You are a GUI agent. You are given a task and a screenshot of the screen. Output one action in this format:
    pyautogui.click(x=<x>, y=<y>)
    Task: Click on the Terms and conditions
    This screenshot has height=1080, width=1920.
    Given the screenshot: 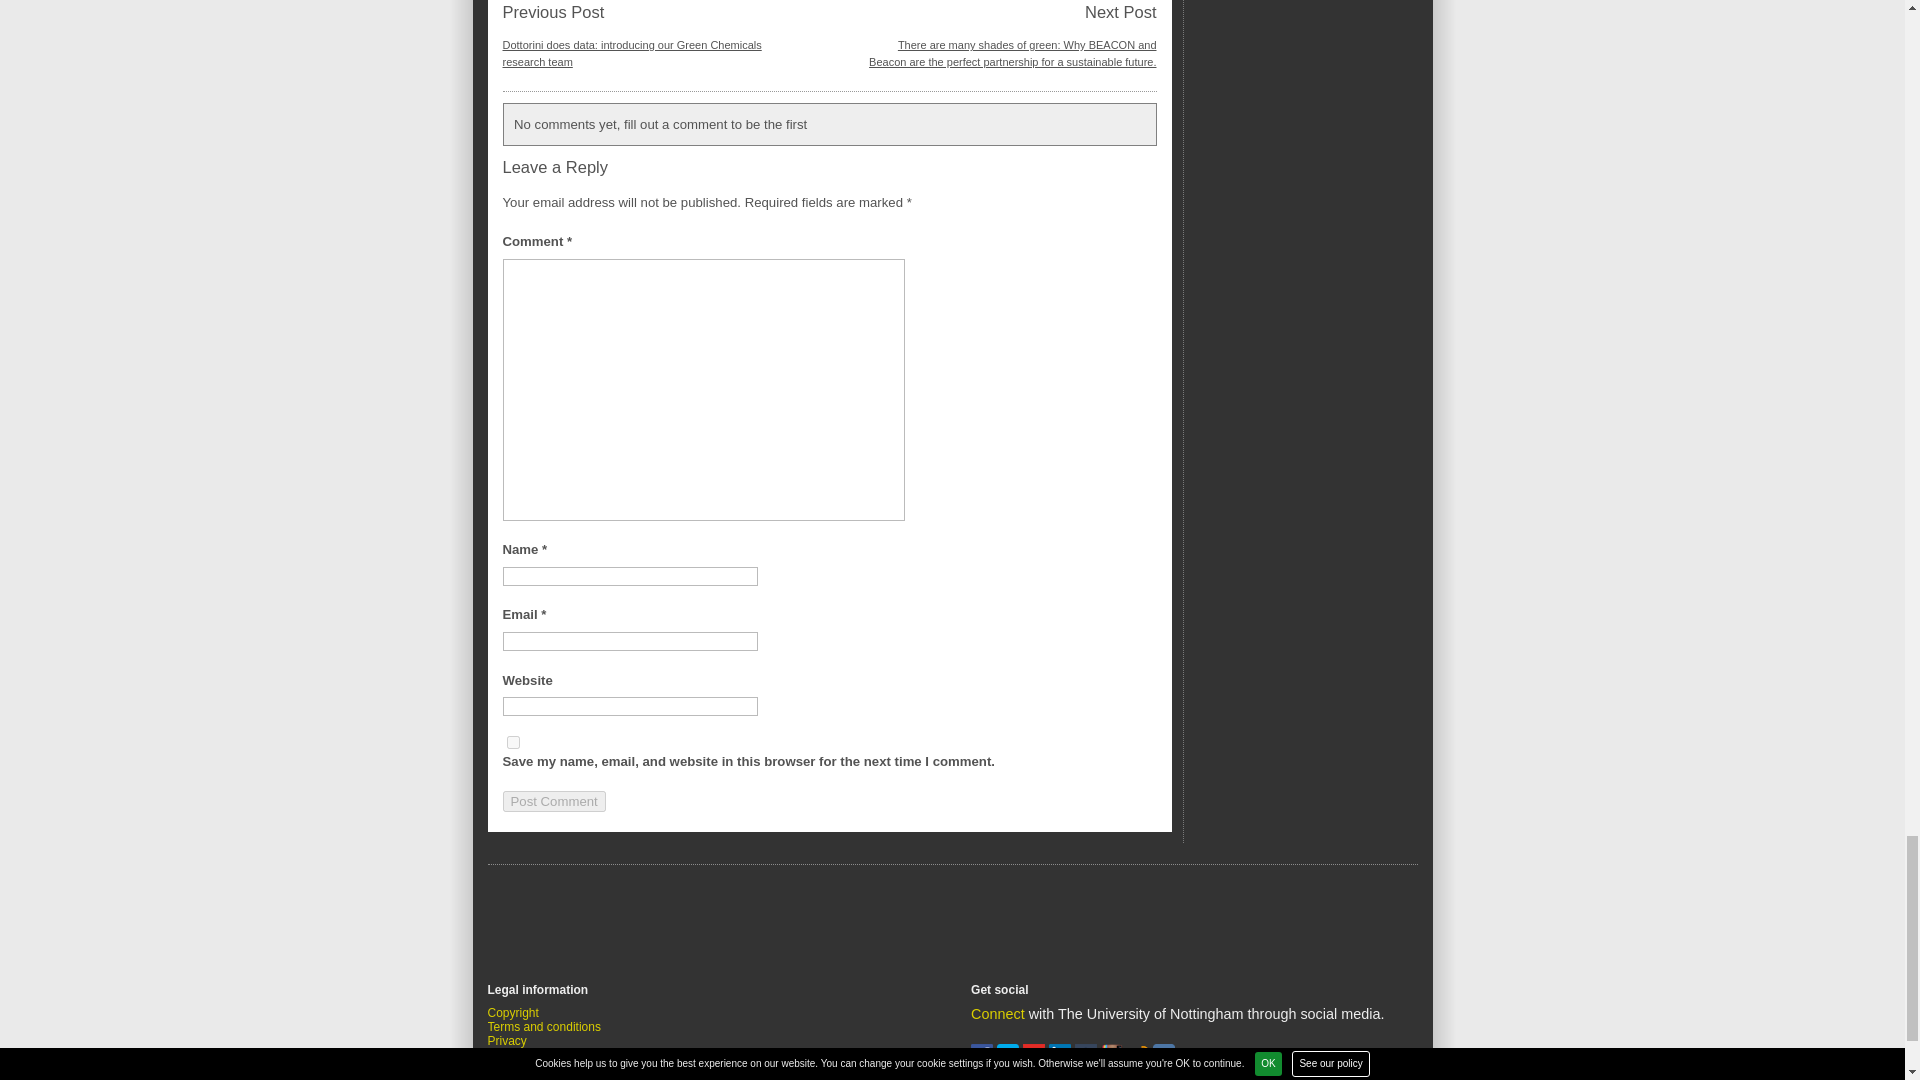 What is the action you would take?
    pyautogui.click(x=544, y=1026)
    